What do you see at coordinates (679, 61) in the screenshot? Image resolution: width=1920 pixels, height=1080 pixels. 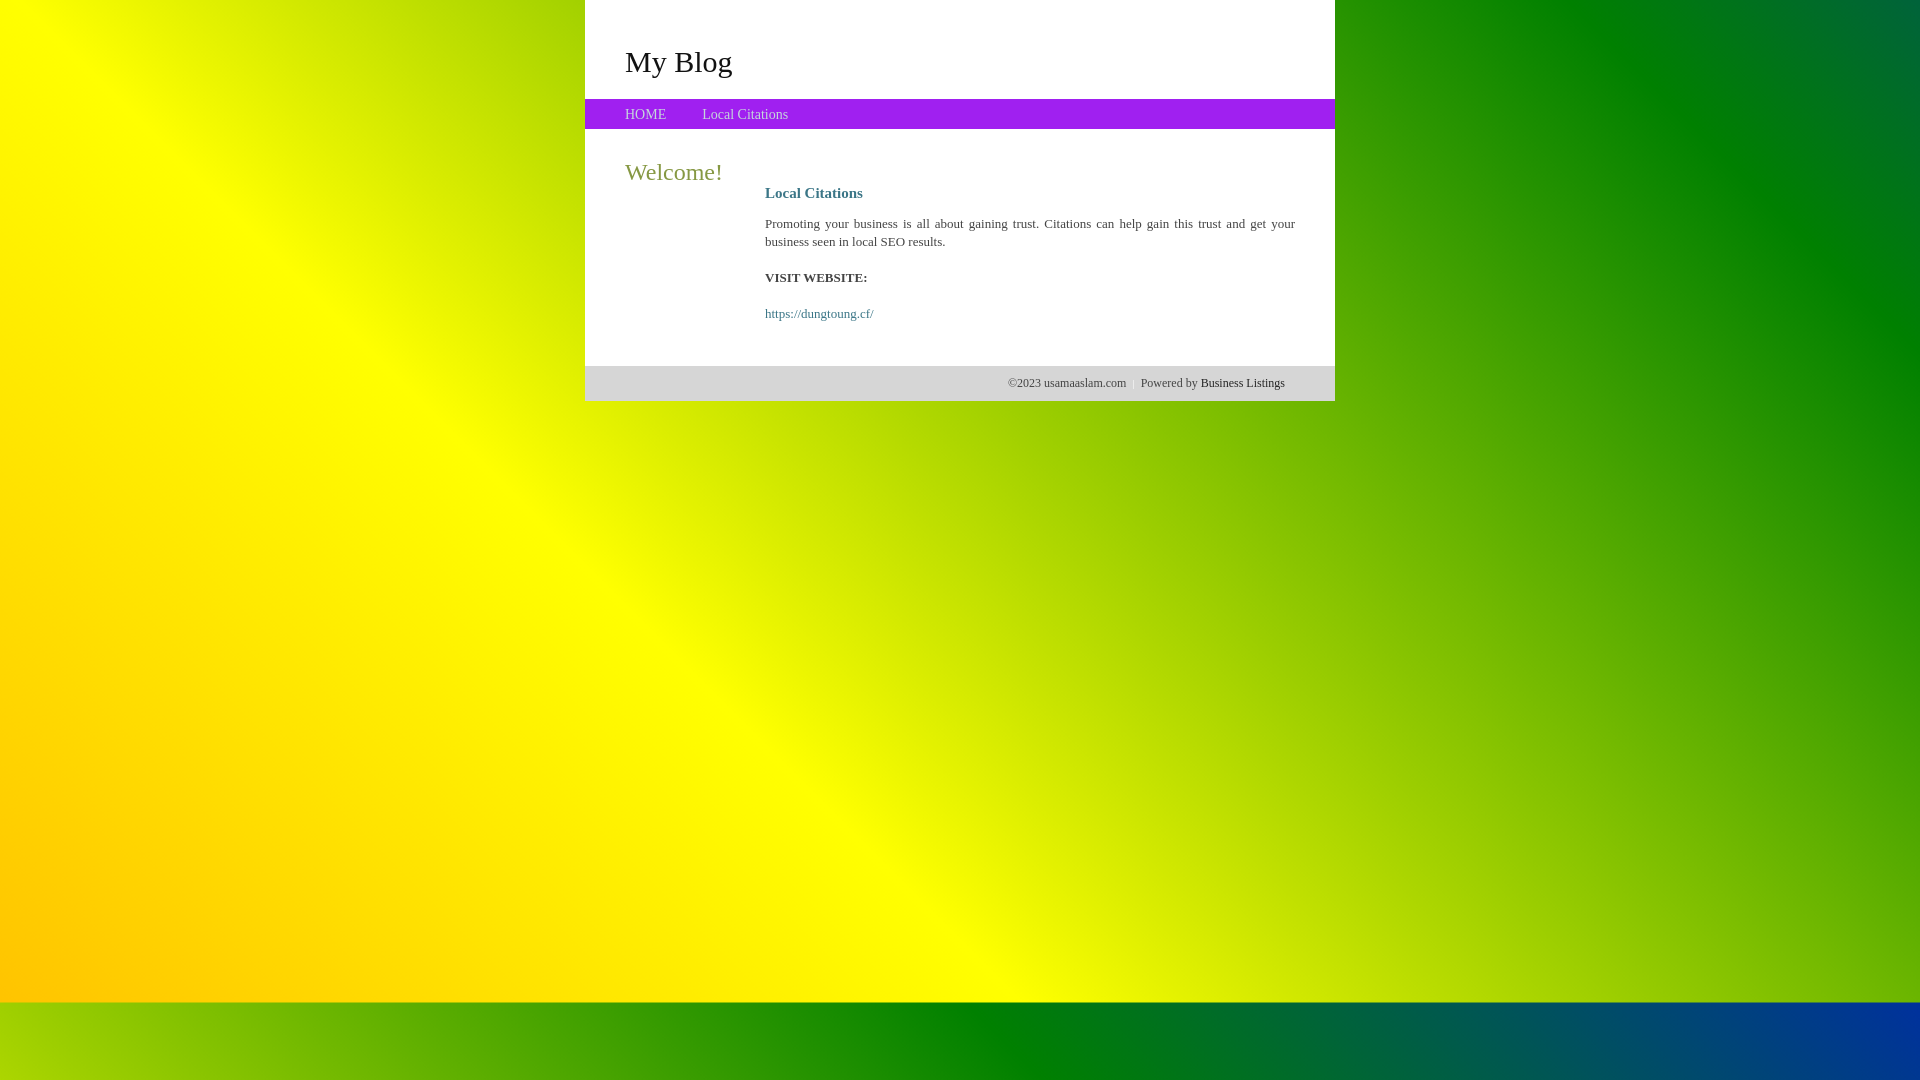 I see `My Blog` at bounding box center [679, 61].